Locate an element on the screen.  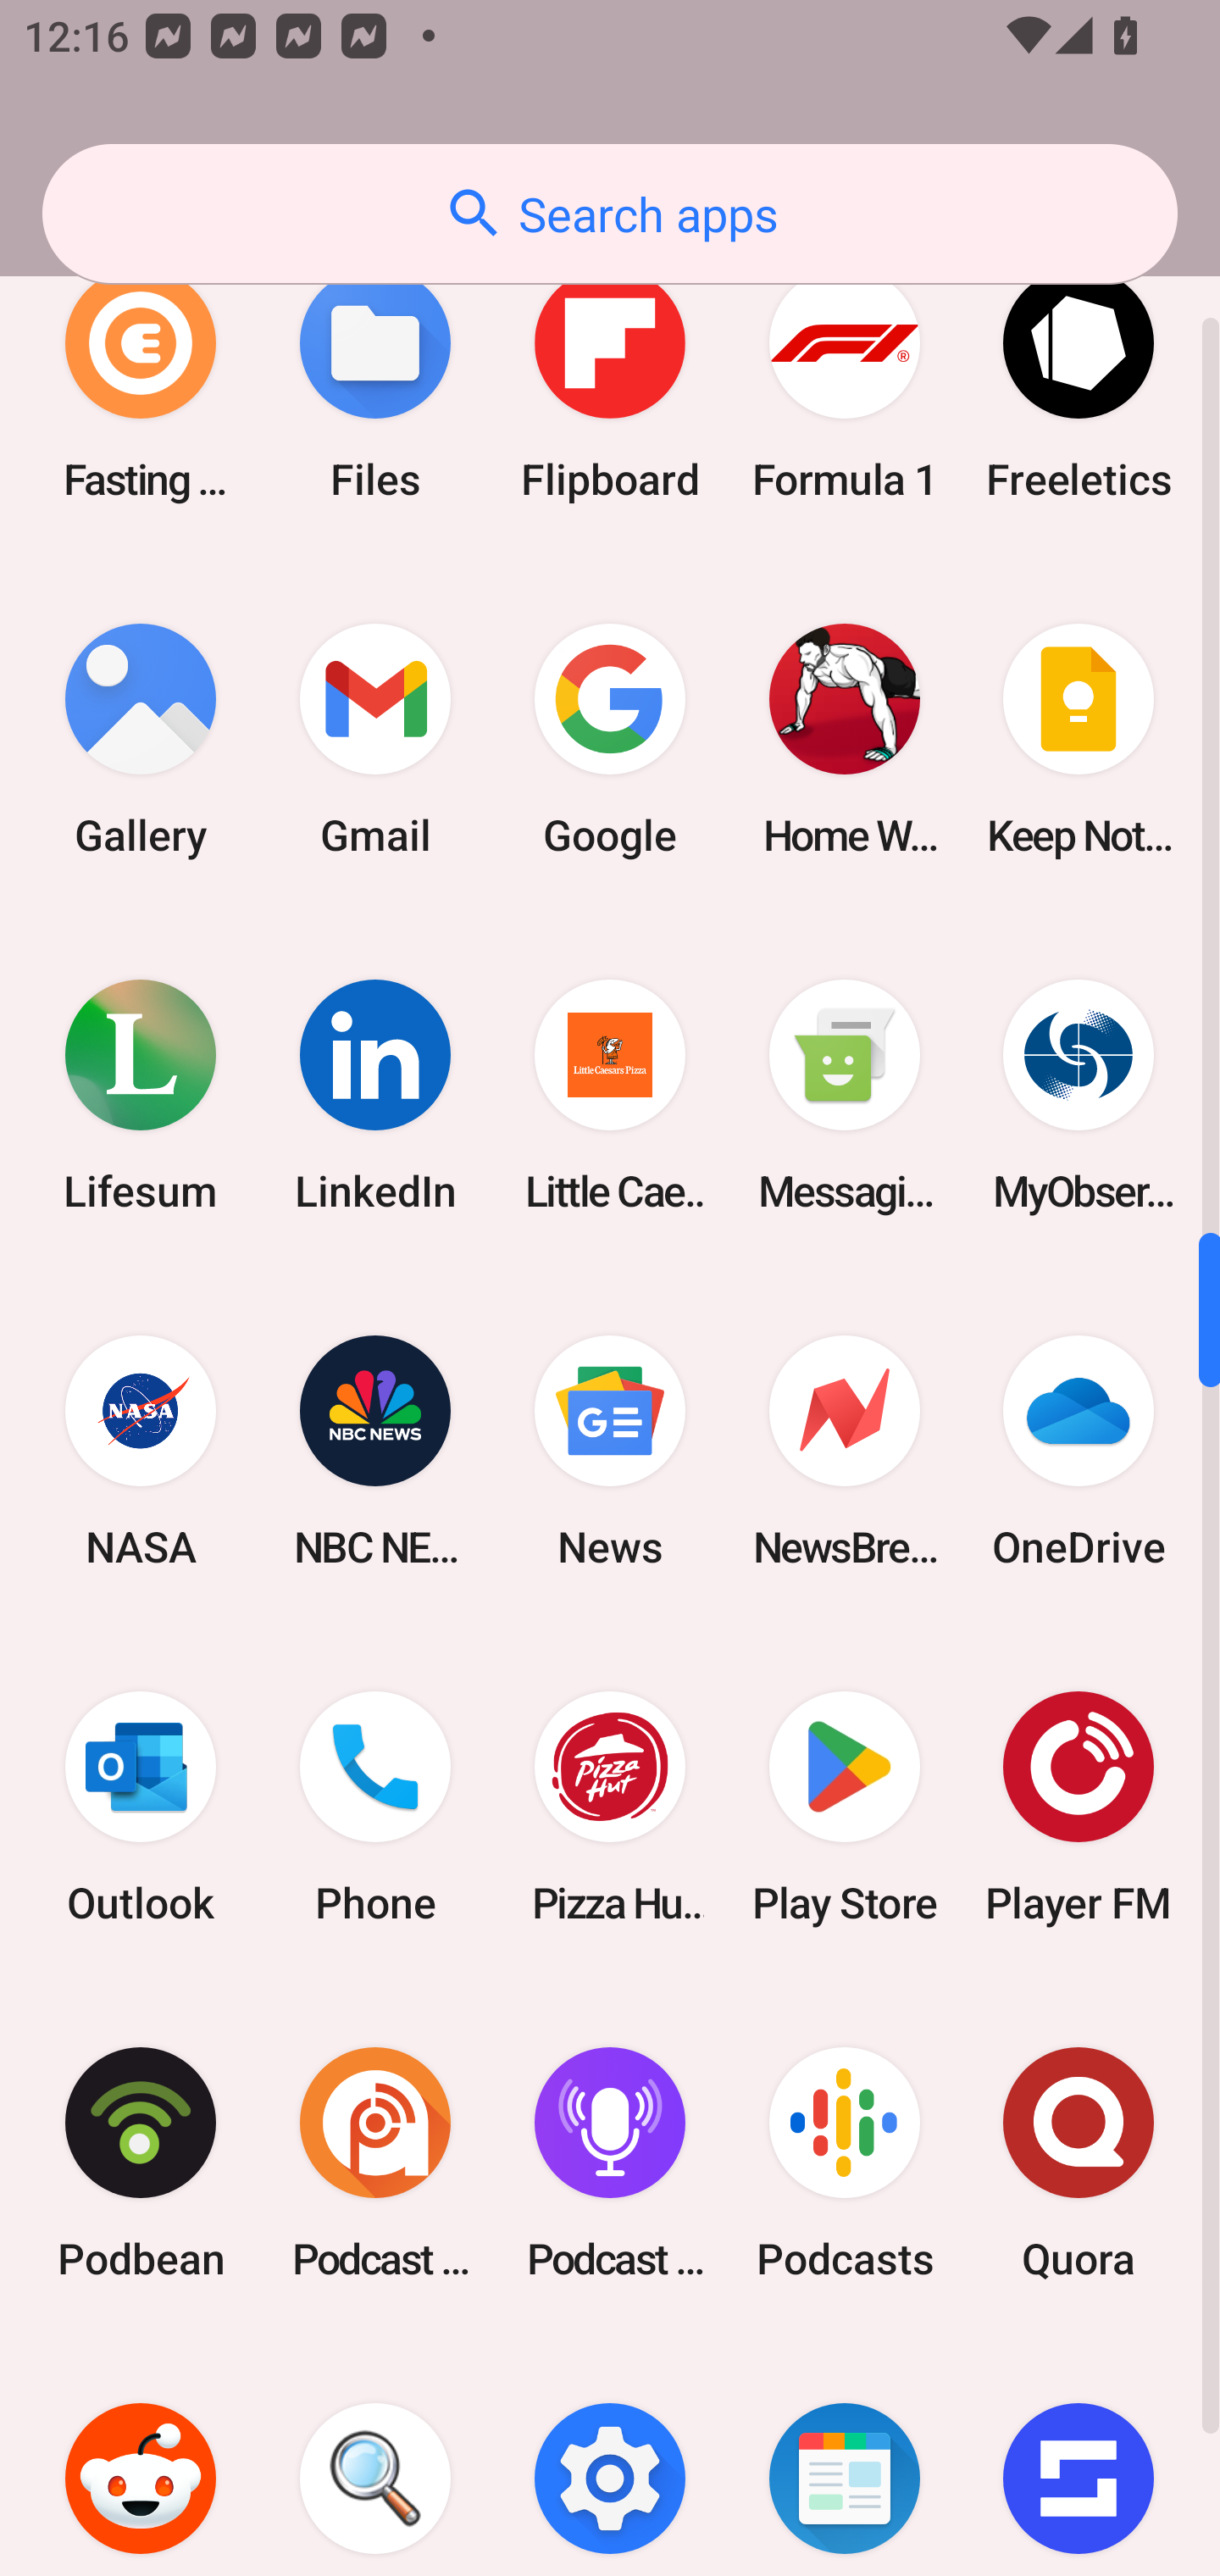
Player FM is located at coordinates (1079, 1808).